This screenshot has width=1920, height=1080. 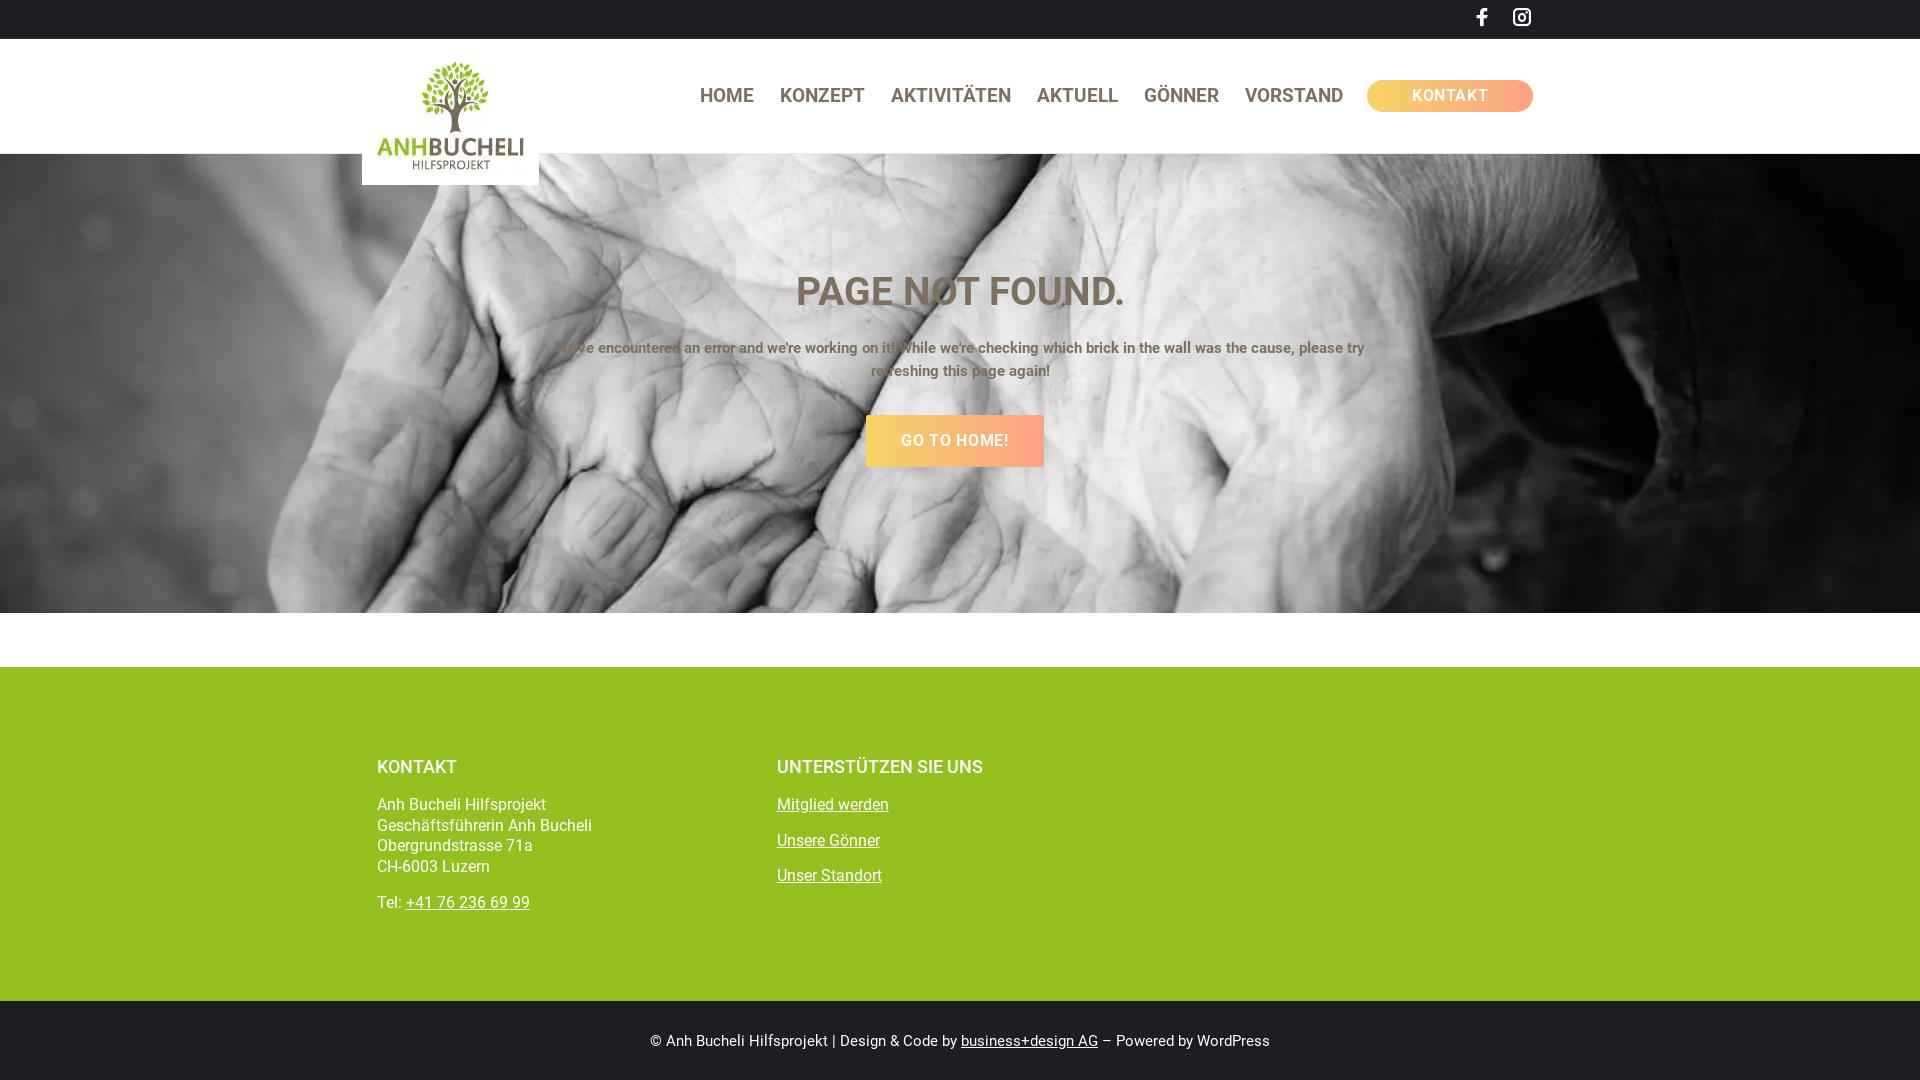 What do you see at coordinates (1450, 96) in the screenshot?
I see `KONTAKT` at bounding box center [1450, 96].